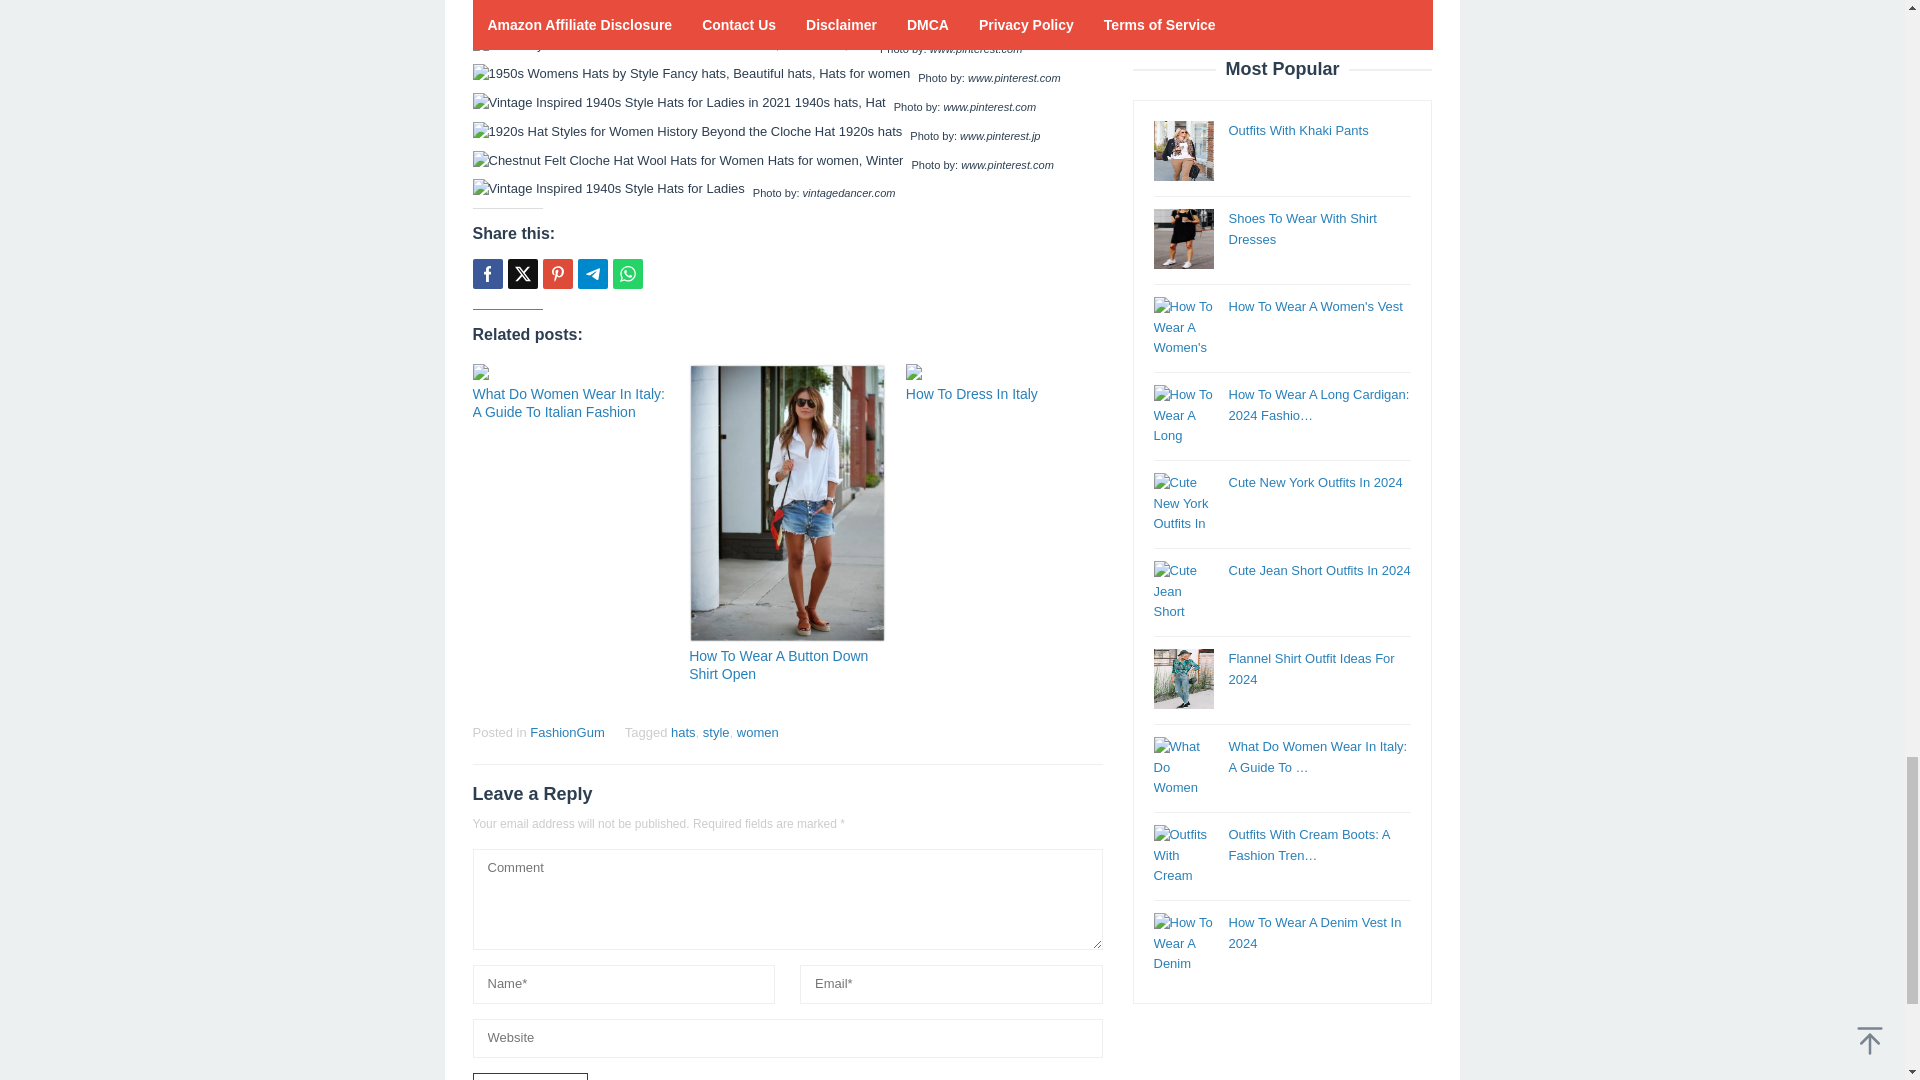  I want to click on Post Comment, so click(530, 1076).